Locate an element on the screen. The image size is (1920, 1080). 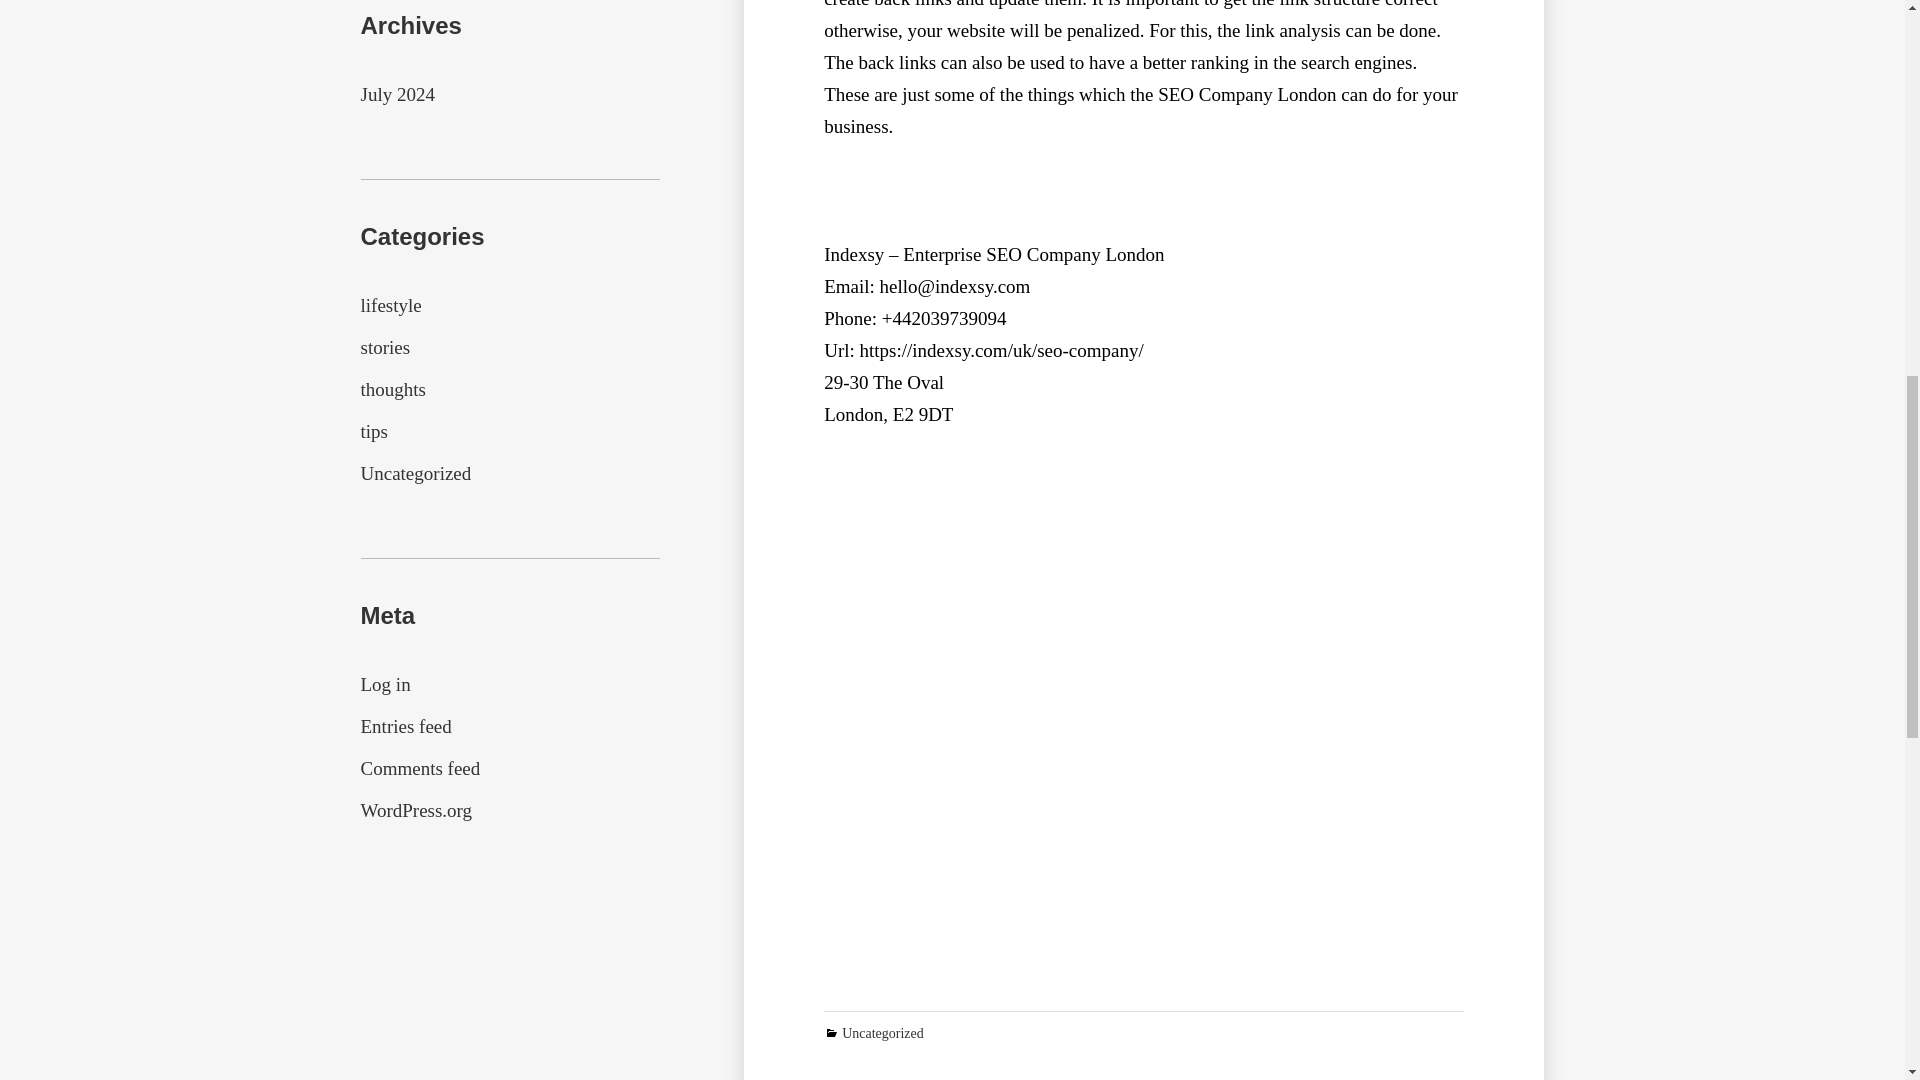
Log in is located at coordinates (385, 684).